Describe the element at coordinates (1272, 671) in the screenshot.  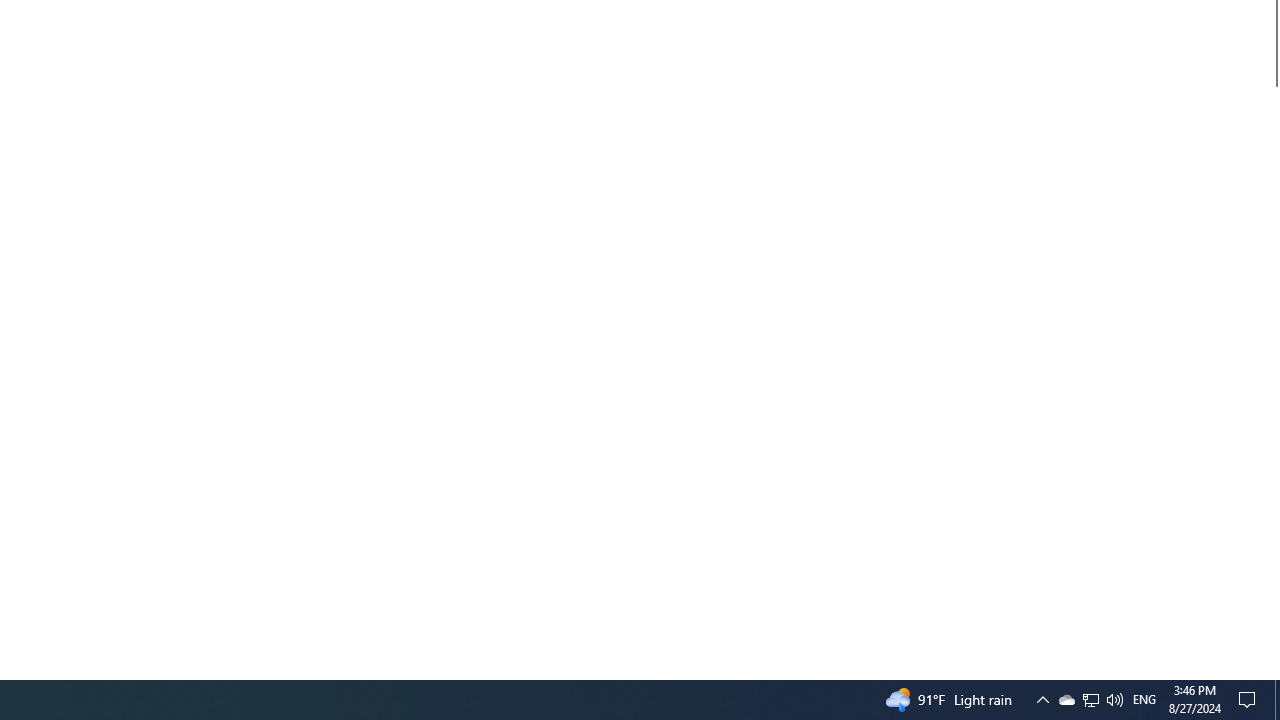
I see `Vertical Small Increase` at that location.